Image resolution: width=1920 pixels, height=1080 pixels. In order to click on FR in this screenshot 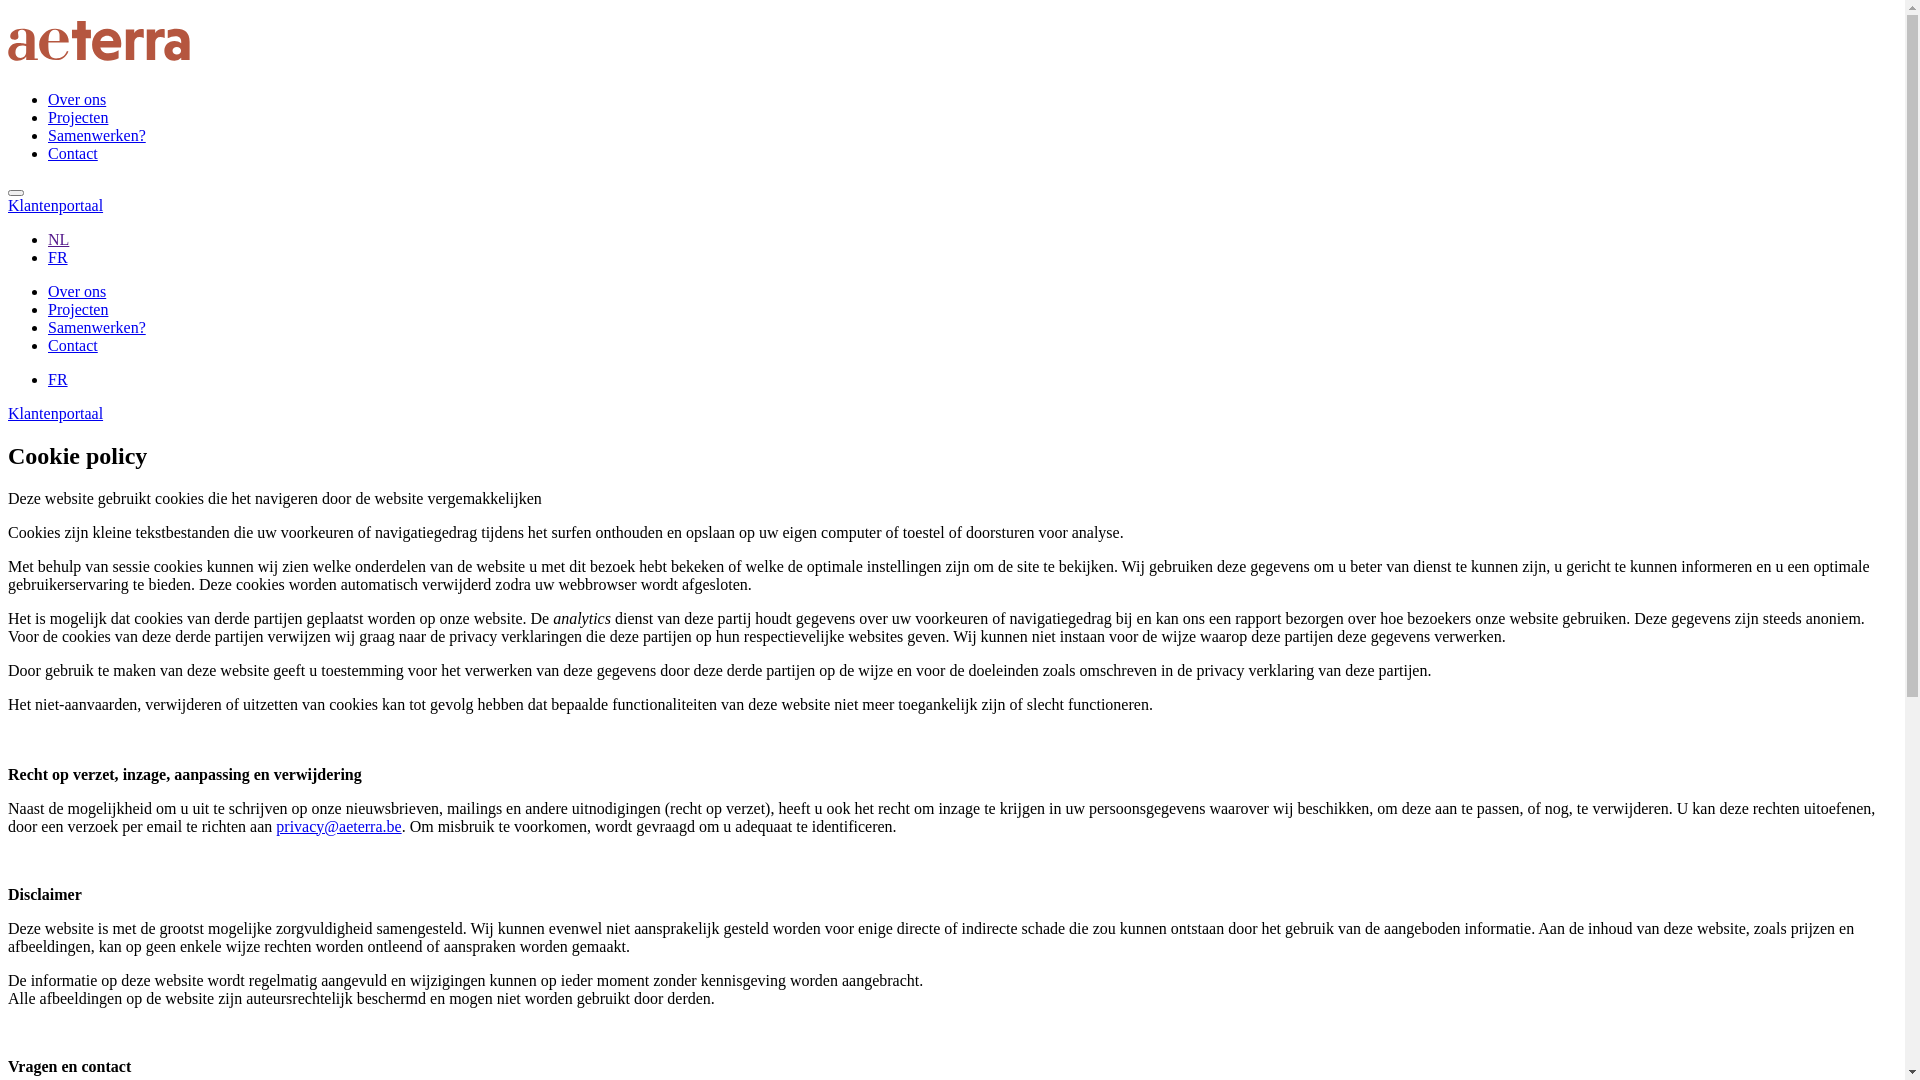, I will do `click(58, 258)`.